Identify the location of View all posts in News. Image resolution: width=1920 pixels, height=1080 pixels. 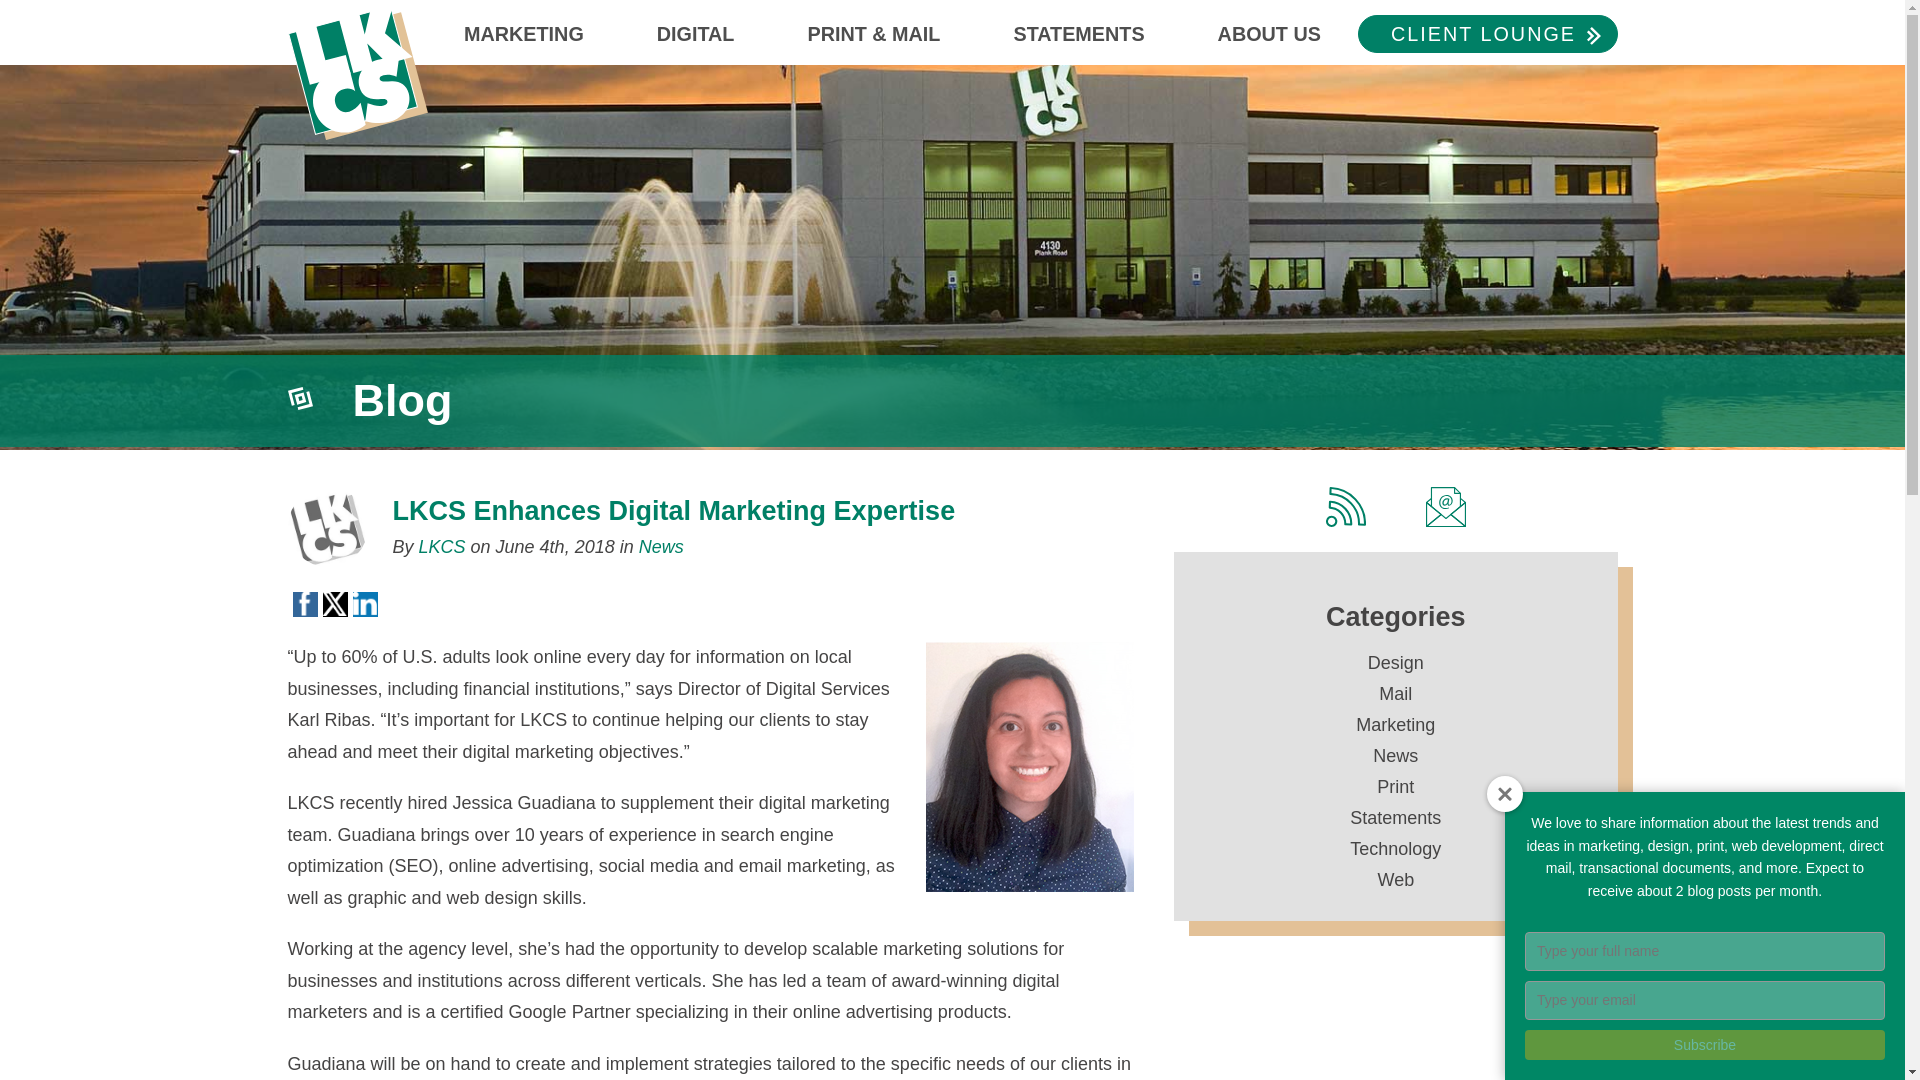
(661, 546).